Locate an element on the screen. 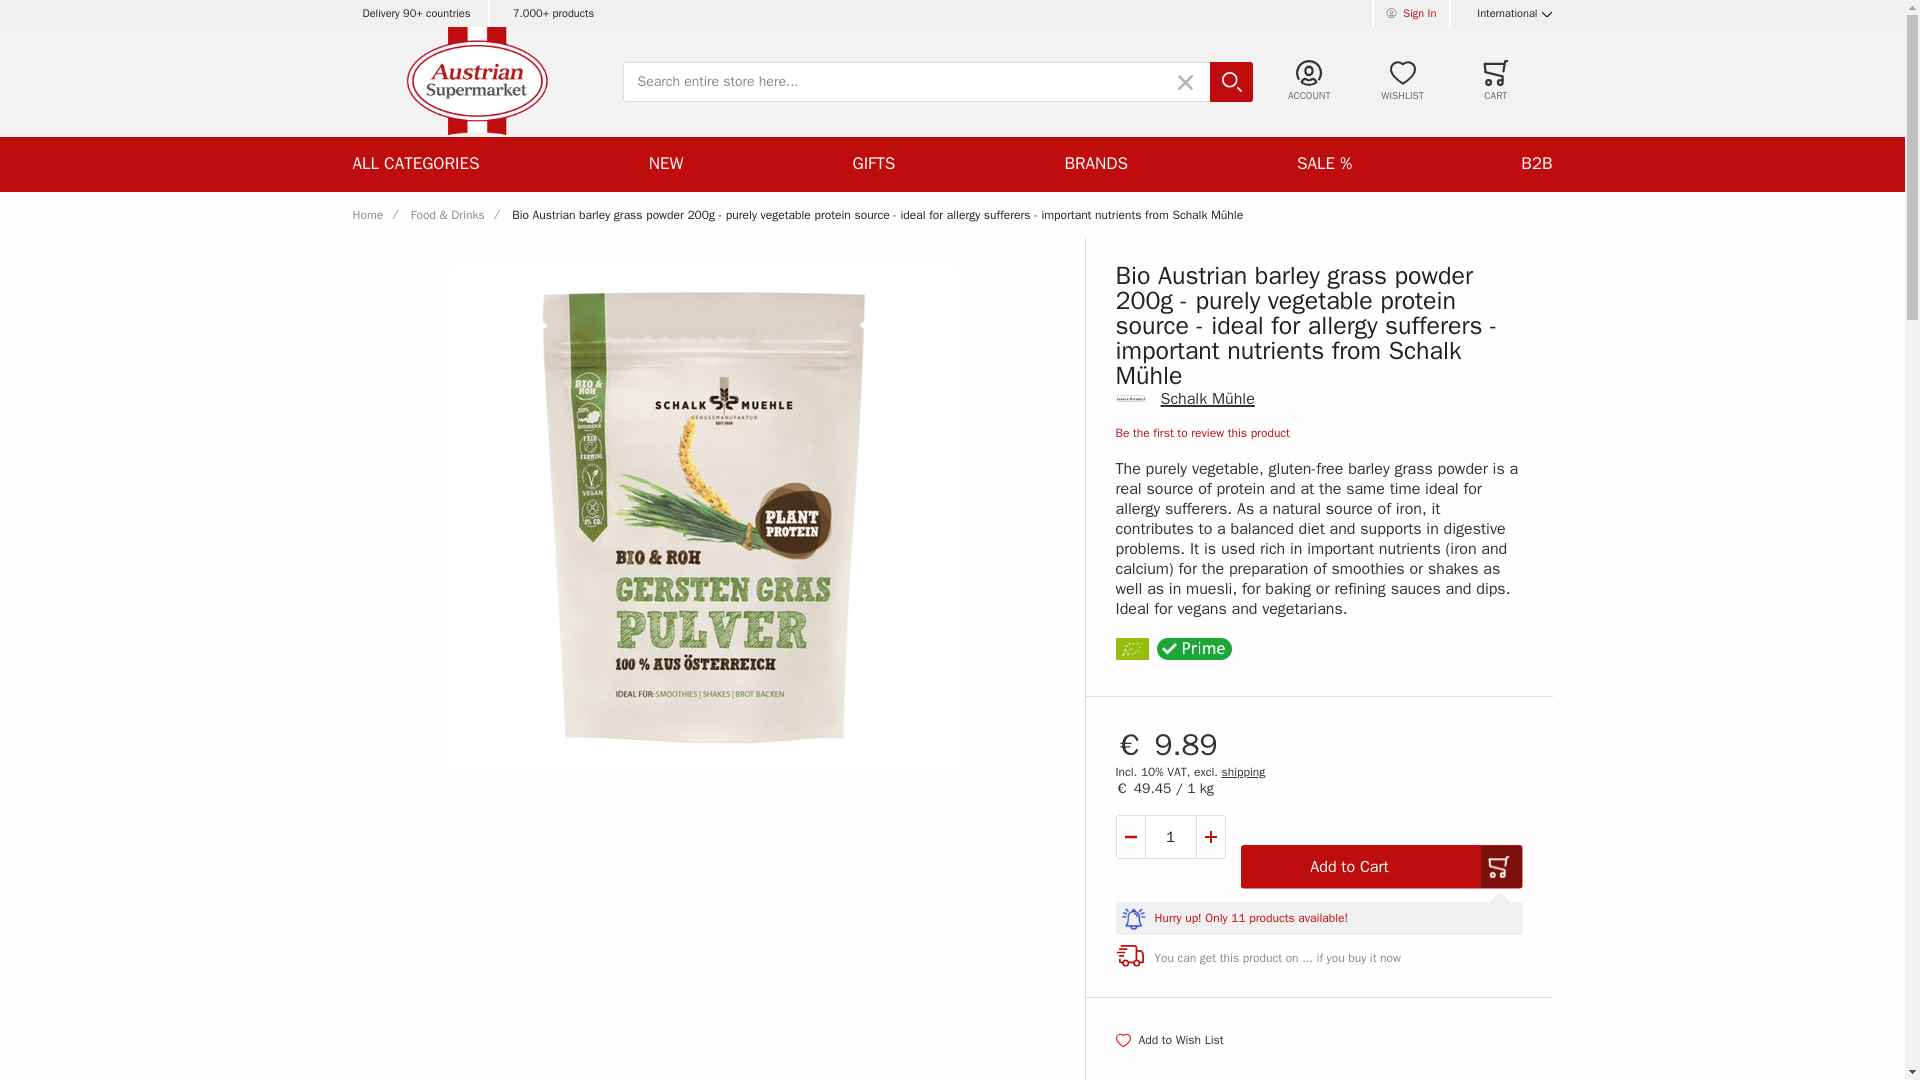  Austrian Supermarket Logo is located at coordinates (476, 82).